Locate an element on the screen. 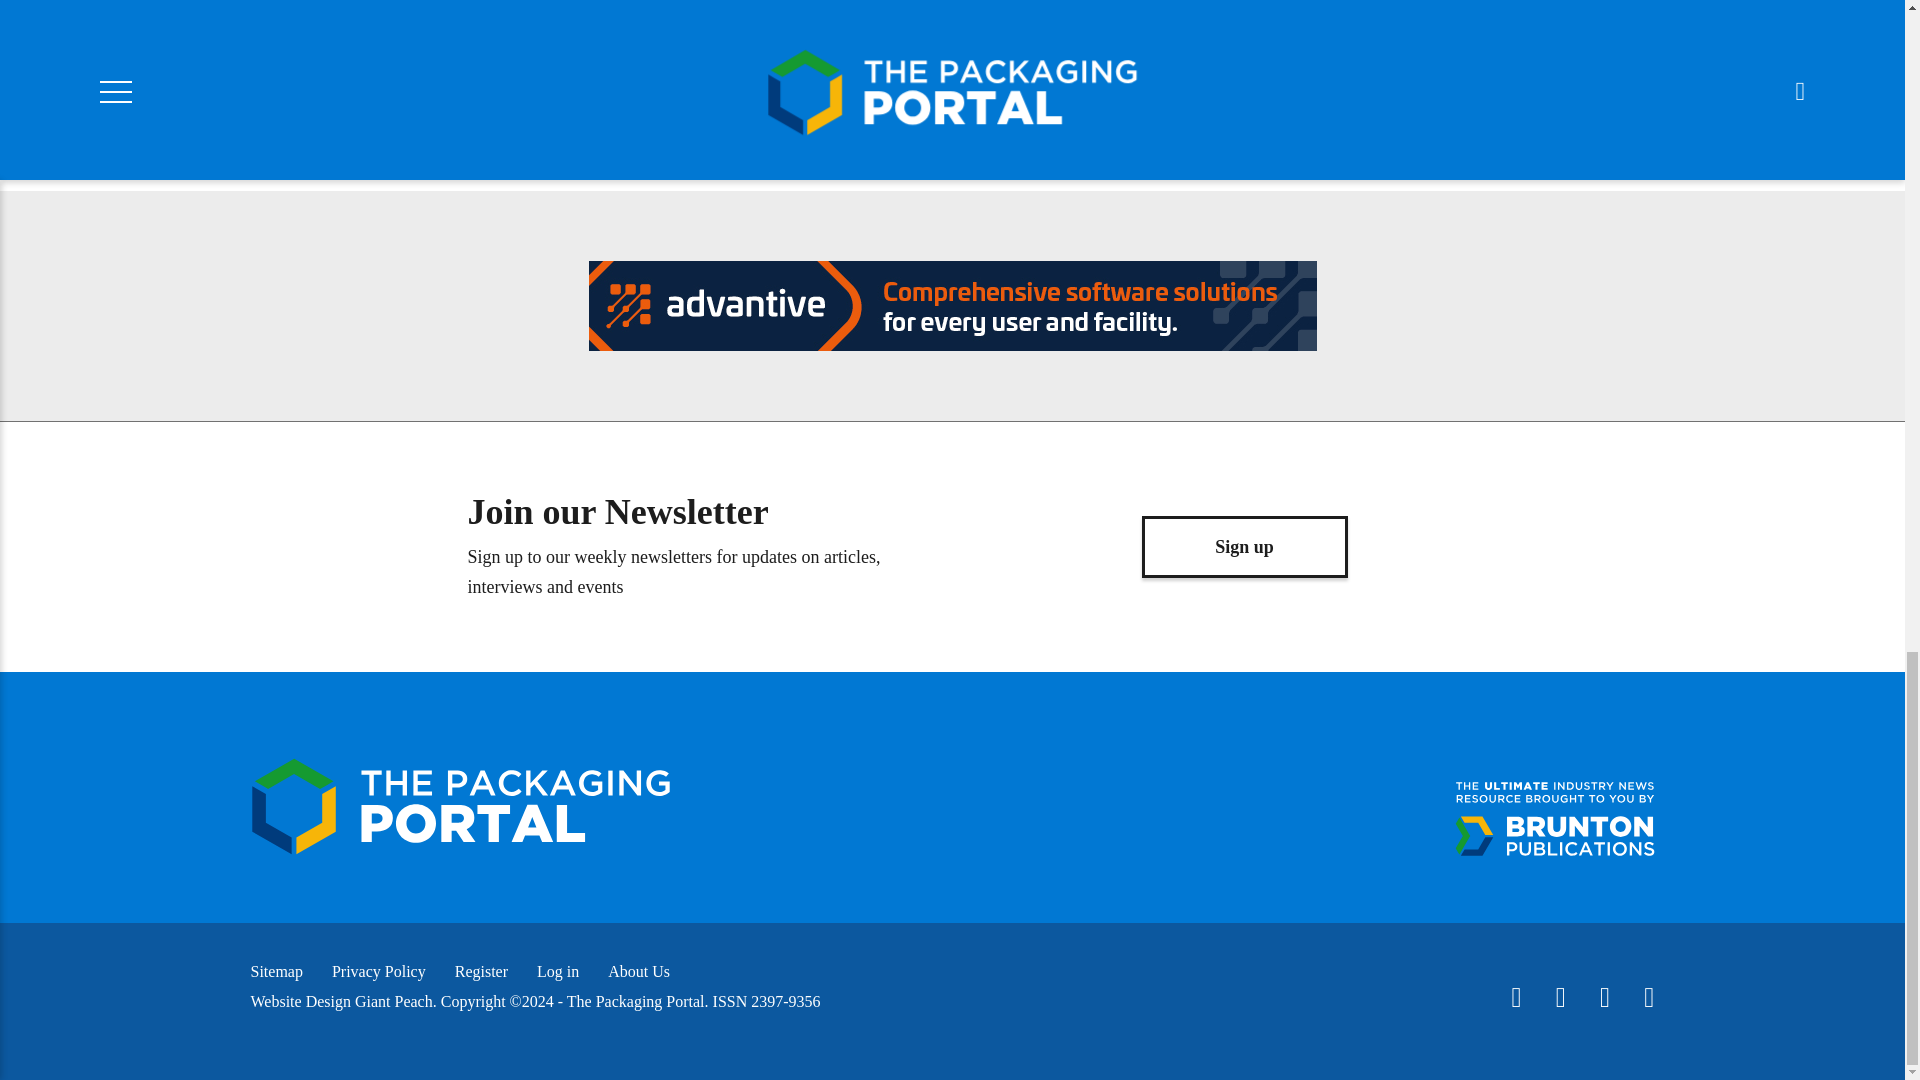  About Us is located at coordinates (639, 971).